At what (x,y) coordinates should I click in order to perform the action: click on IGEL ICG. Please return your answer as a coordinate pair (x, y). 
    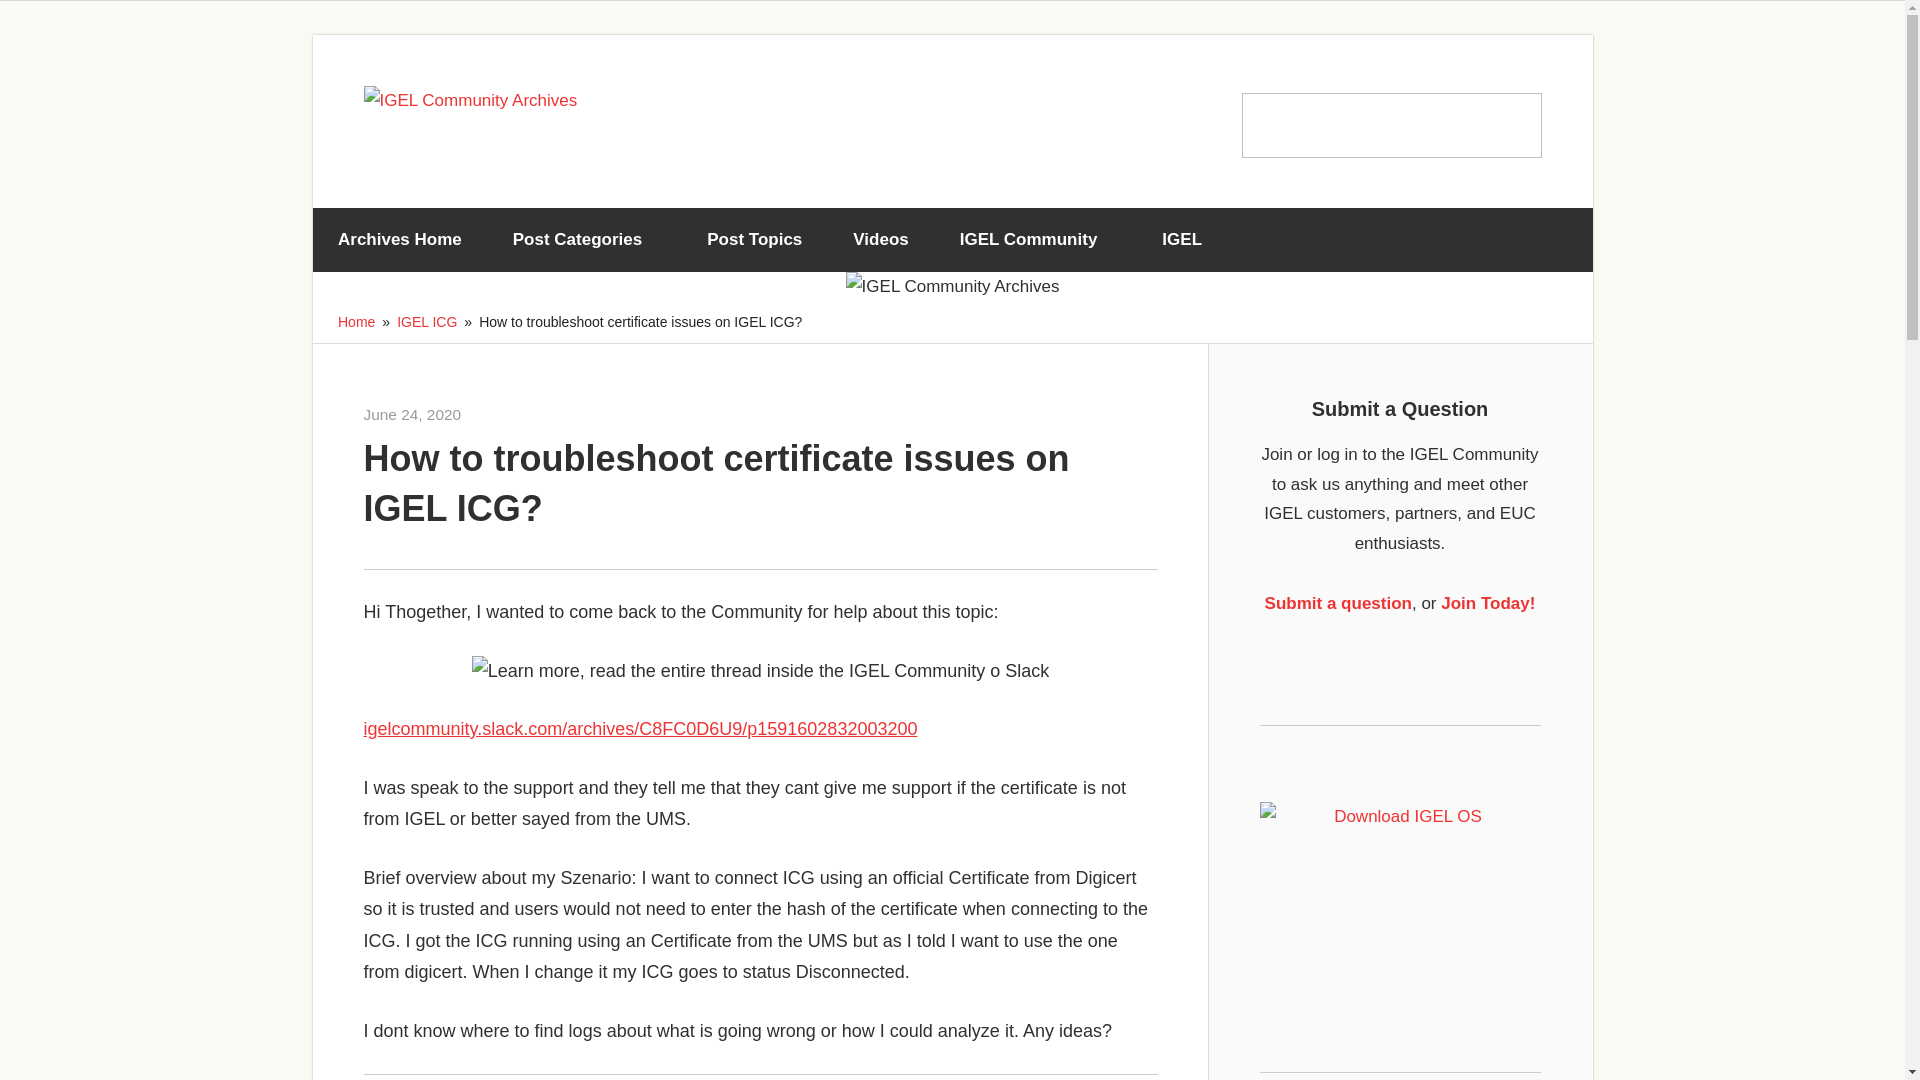
    Looking at the image, I should click on (426, 322).